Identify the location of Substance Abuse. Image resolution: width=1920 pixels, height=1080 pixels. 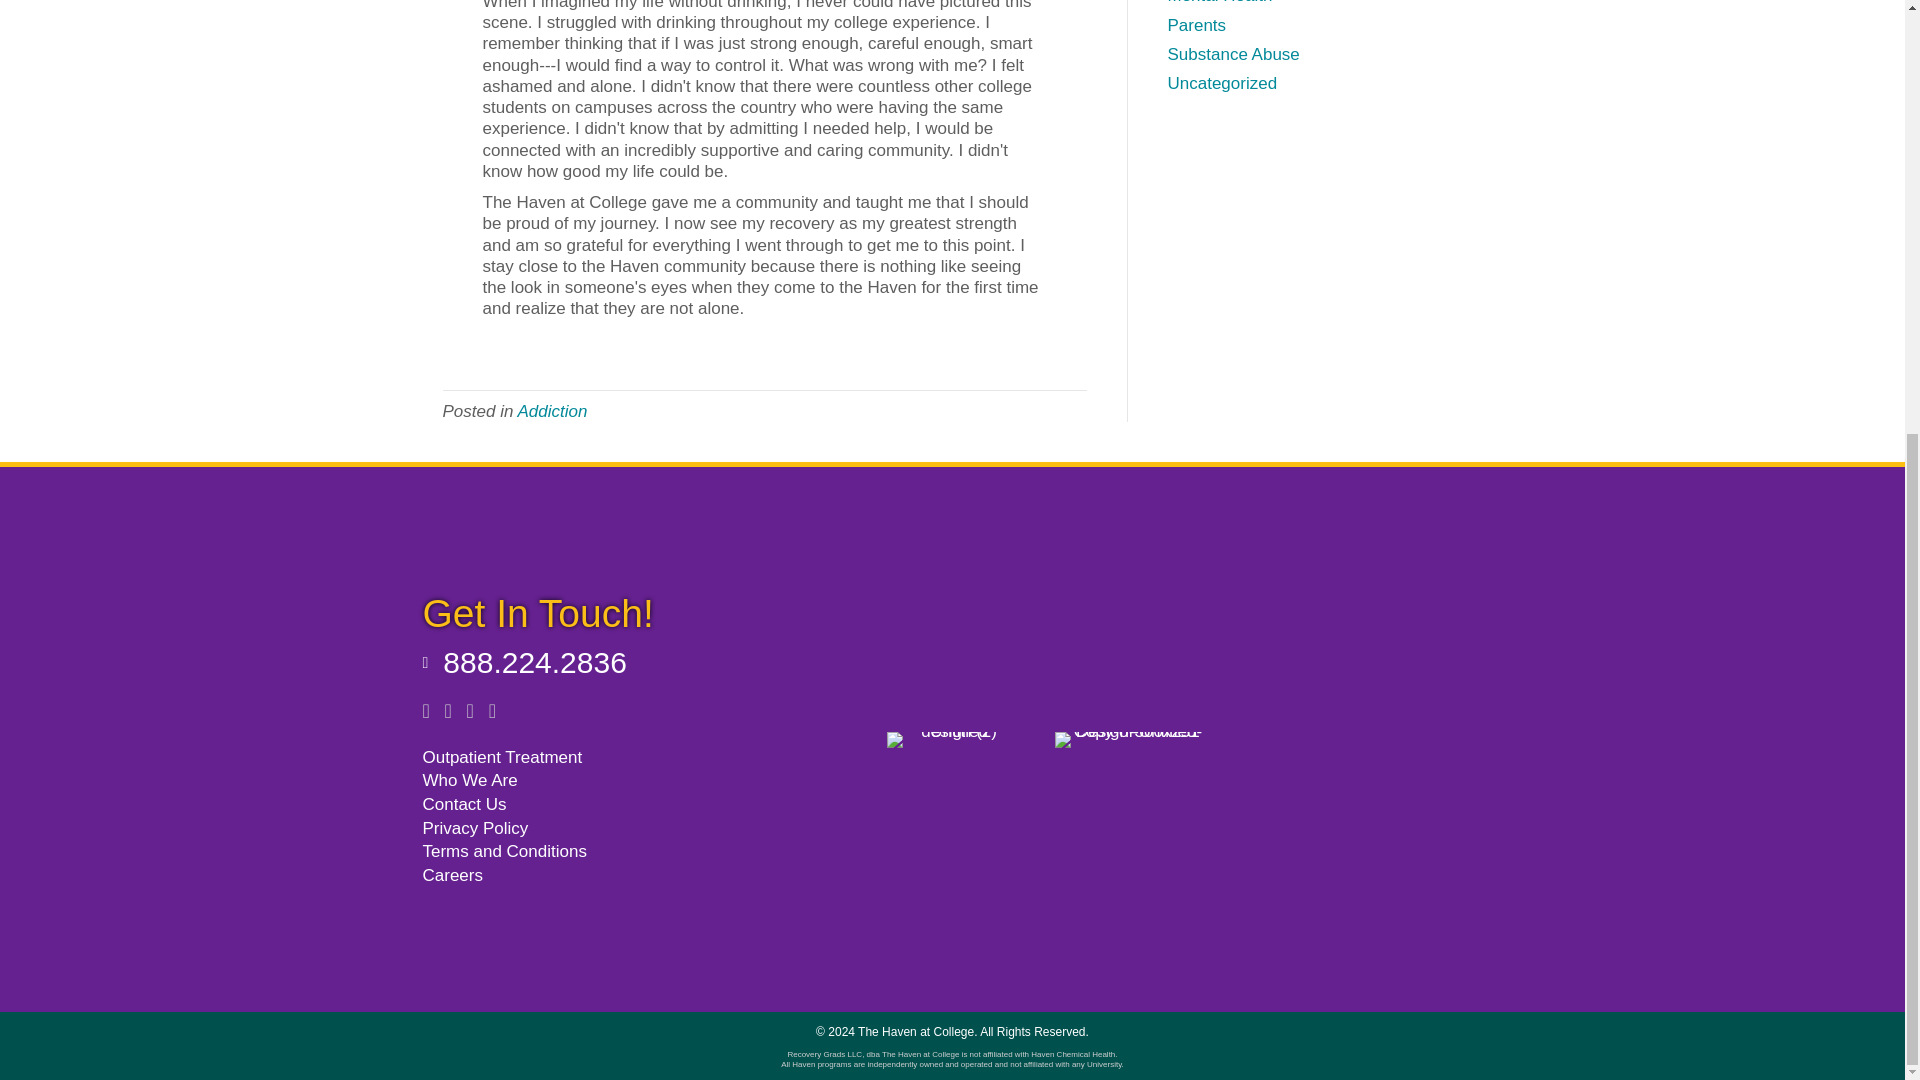
(1233, 54).